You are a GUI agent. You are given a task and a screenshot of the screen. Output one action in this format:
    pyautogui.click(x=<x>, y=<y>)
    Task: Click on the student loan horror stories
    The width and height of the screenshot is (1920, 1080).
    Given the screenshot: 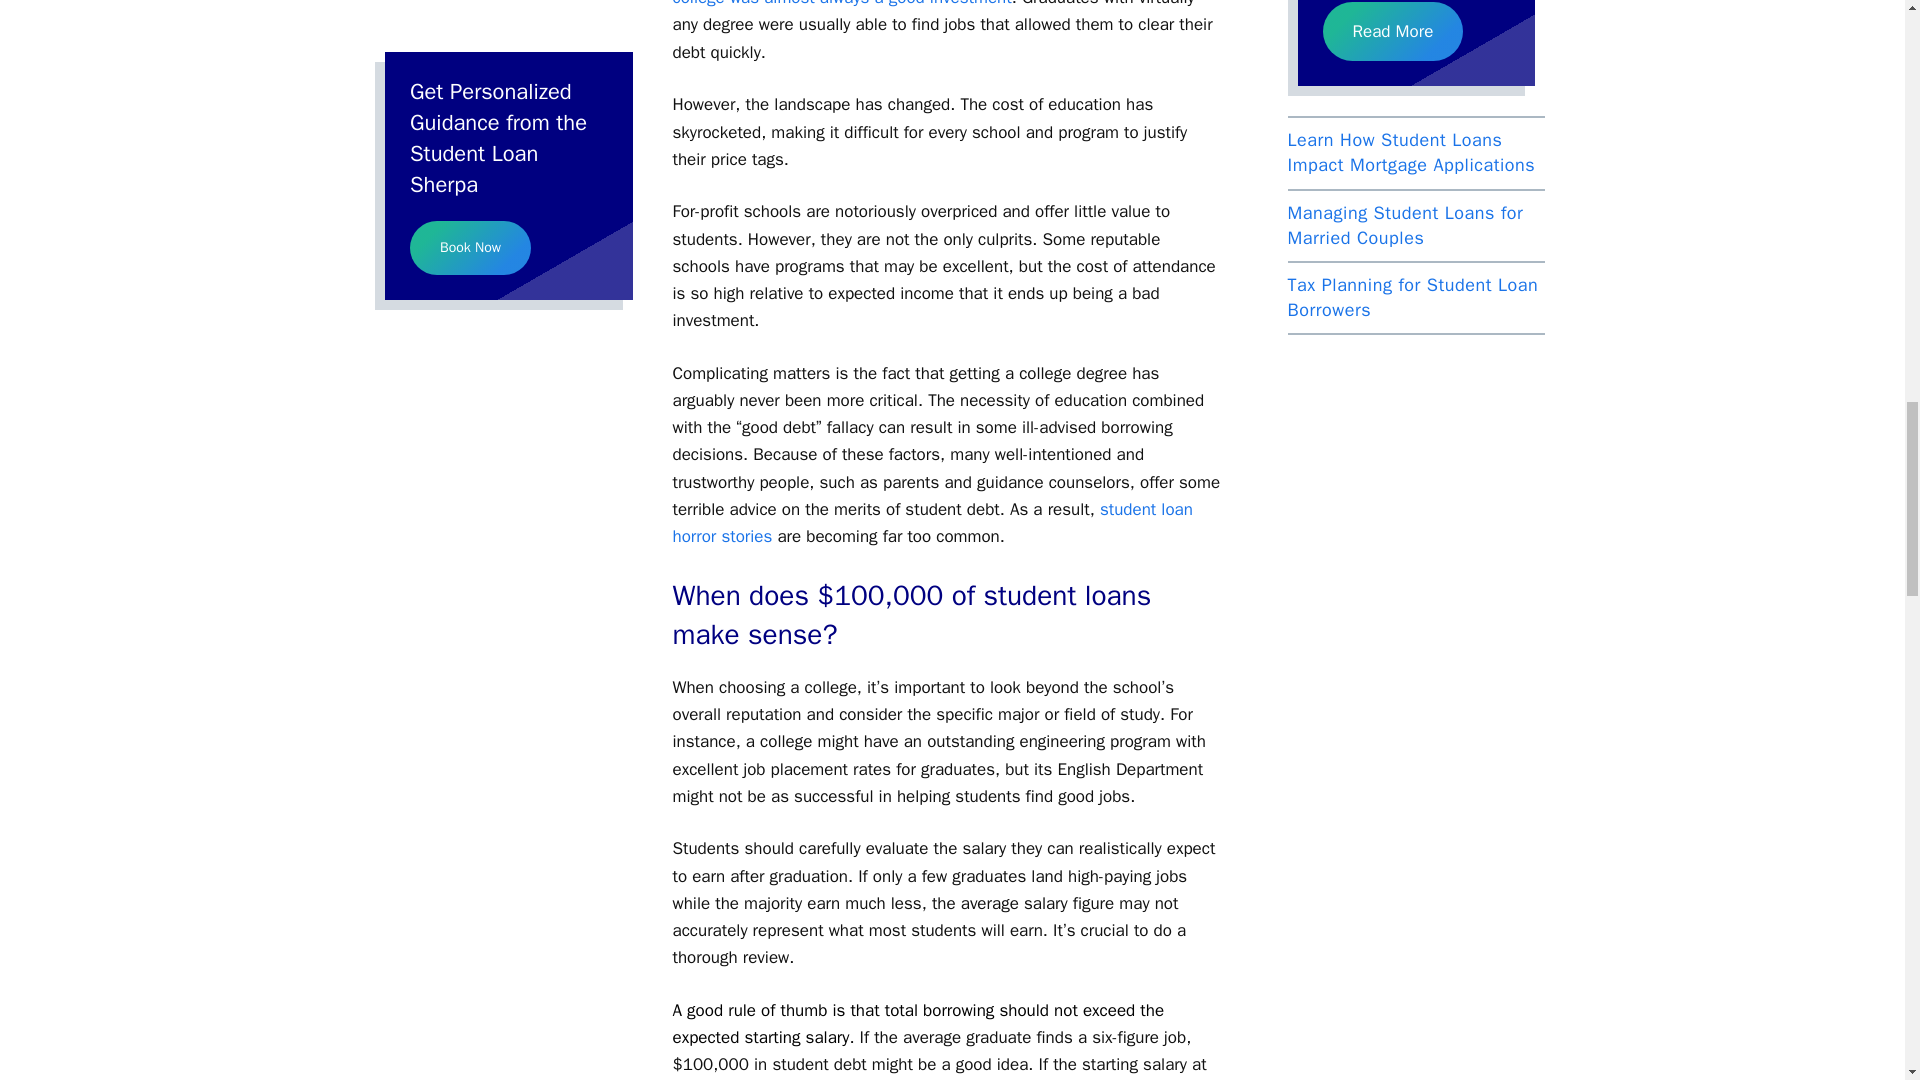 What is the action you would take?
    pyautogui.click(x=932, y=522)
    